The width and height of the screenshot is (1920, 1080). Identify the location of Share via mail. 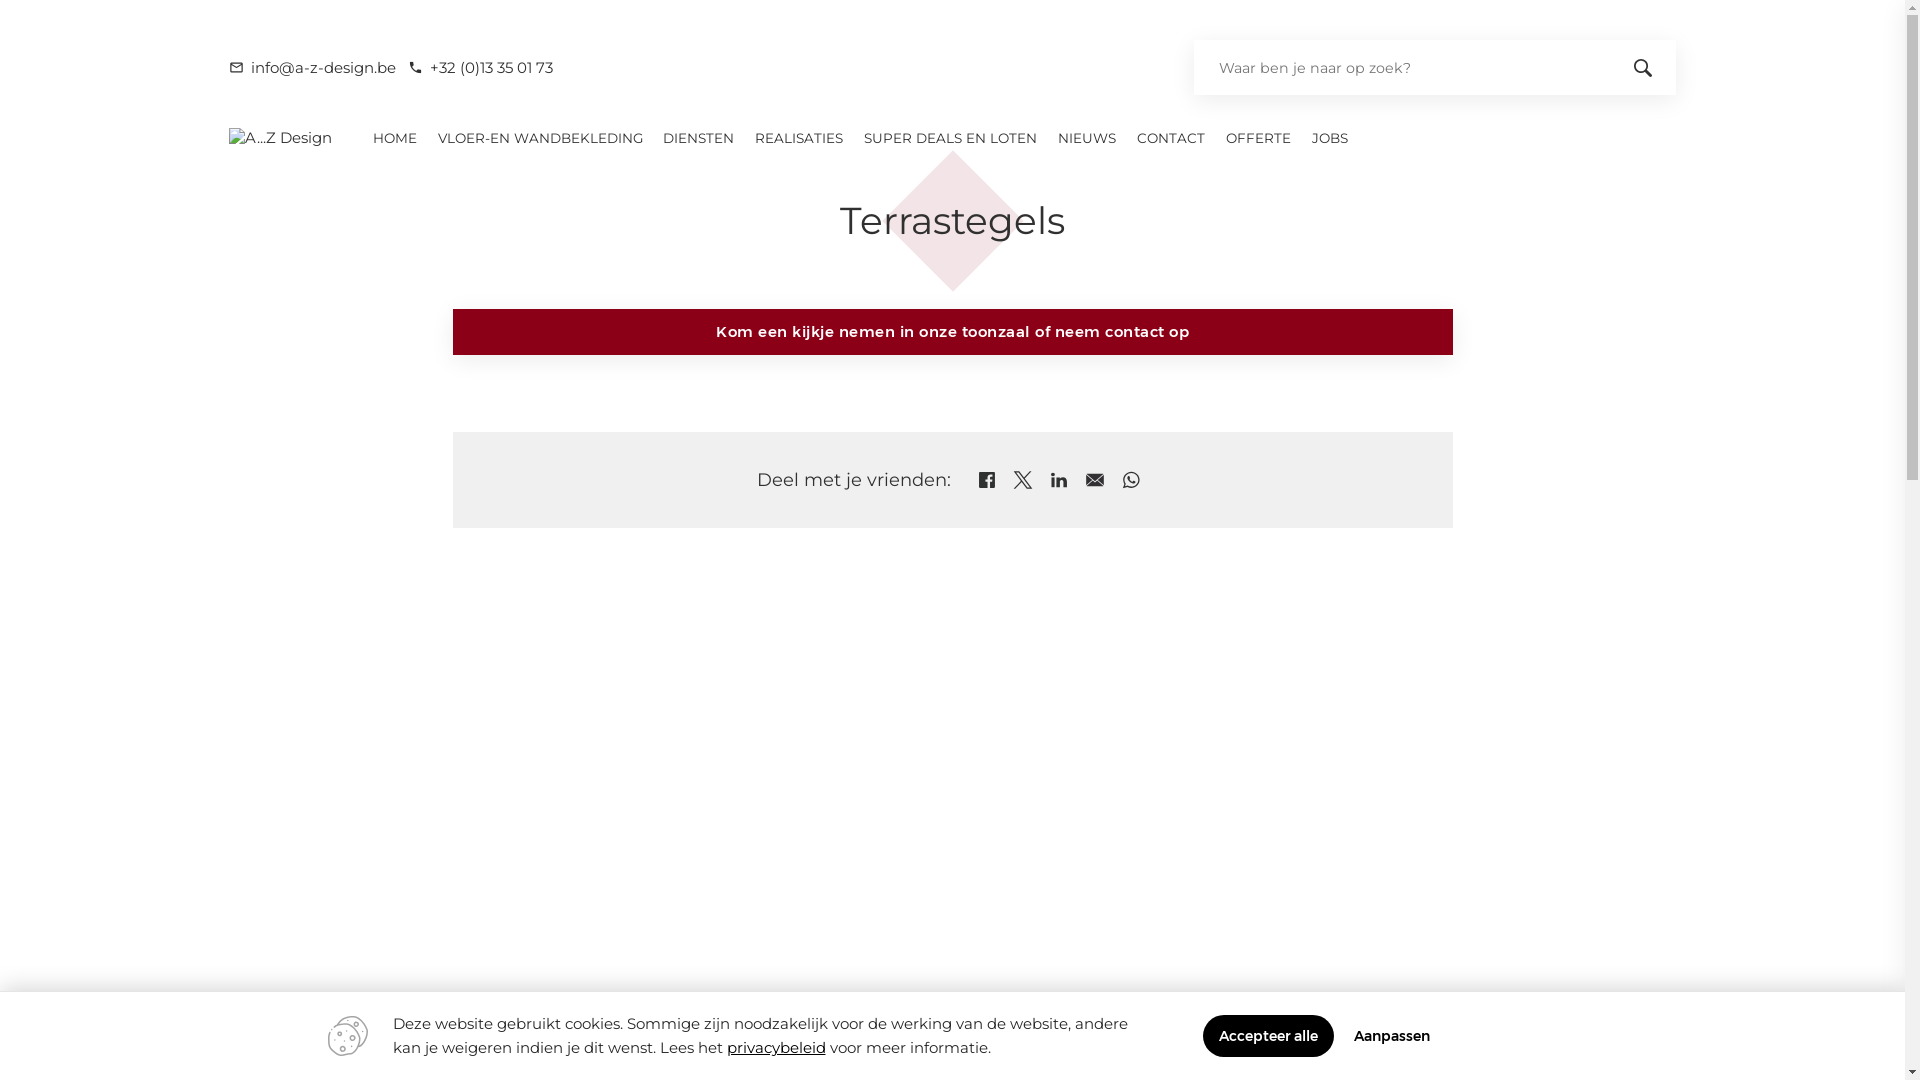
(1095, 480).